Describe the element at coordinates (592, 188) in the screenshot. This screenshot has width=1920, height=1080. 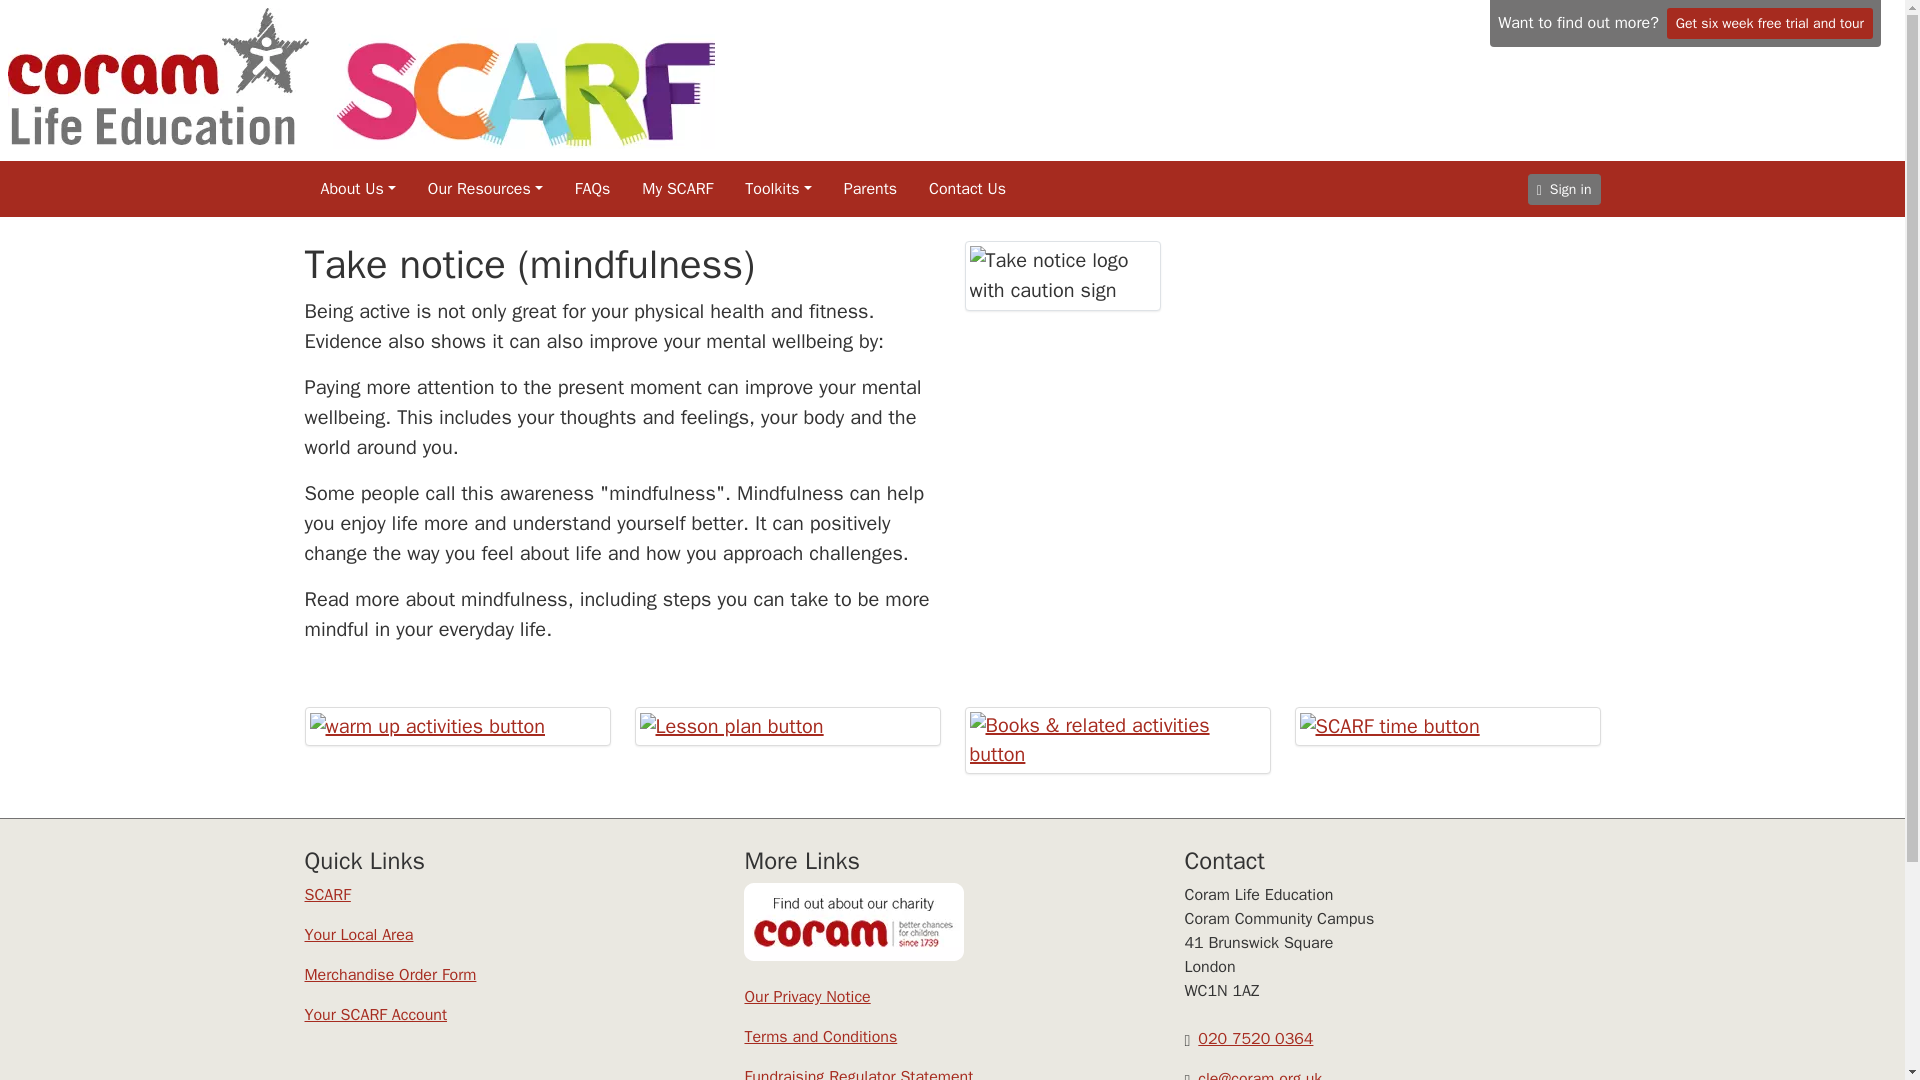
I see `FAQs` at that location.